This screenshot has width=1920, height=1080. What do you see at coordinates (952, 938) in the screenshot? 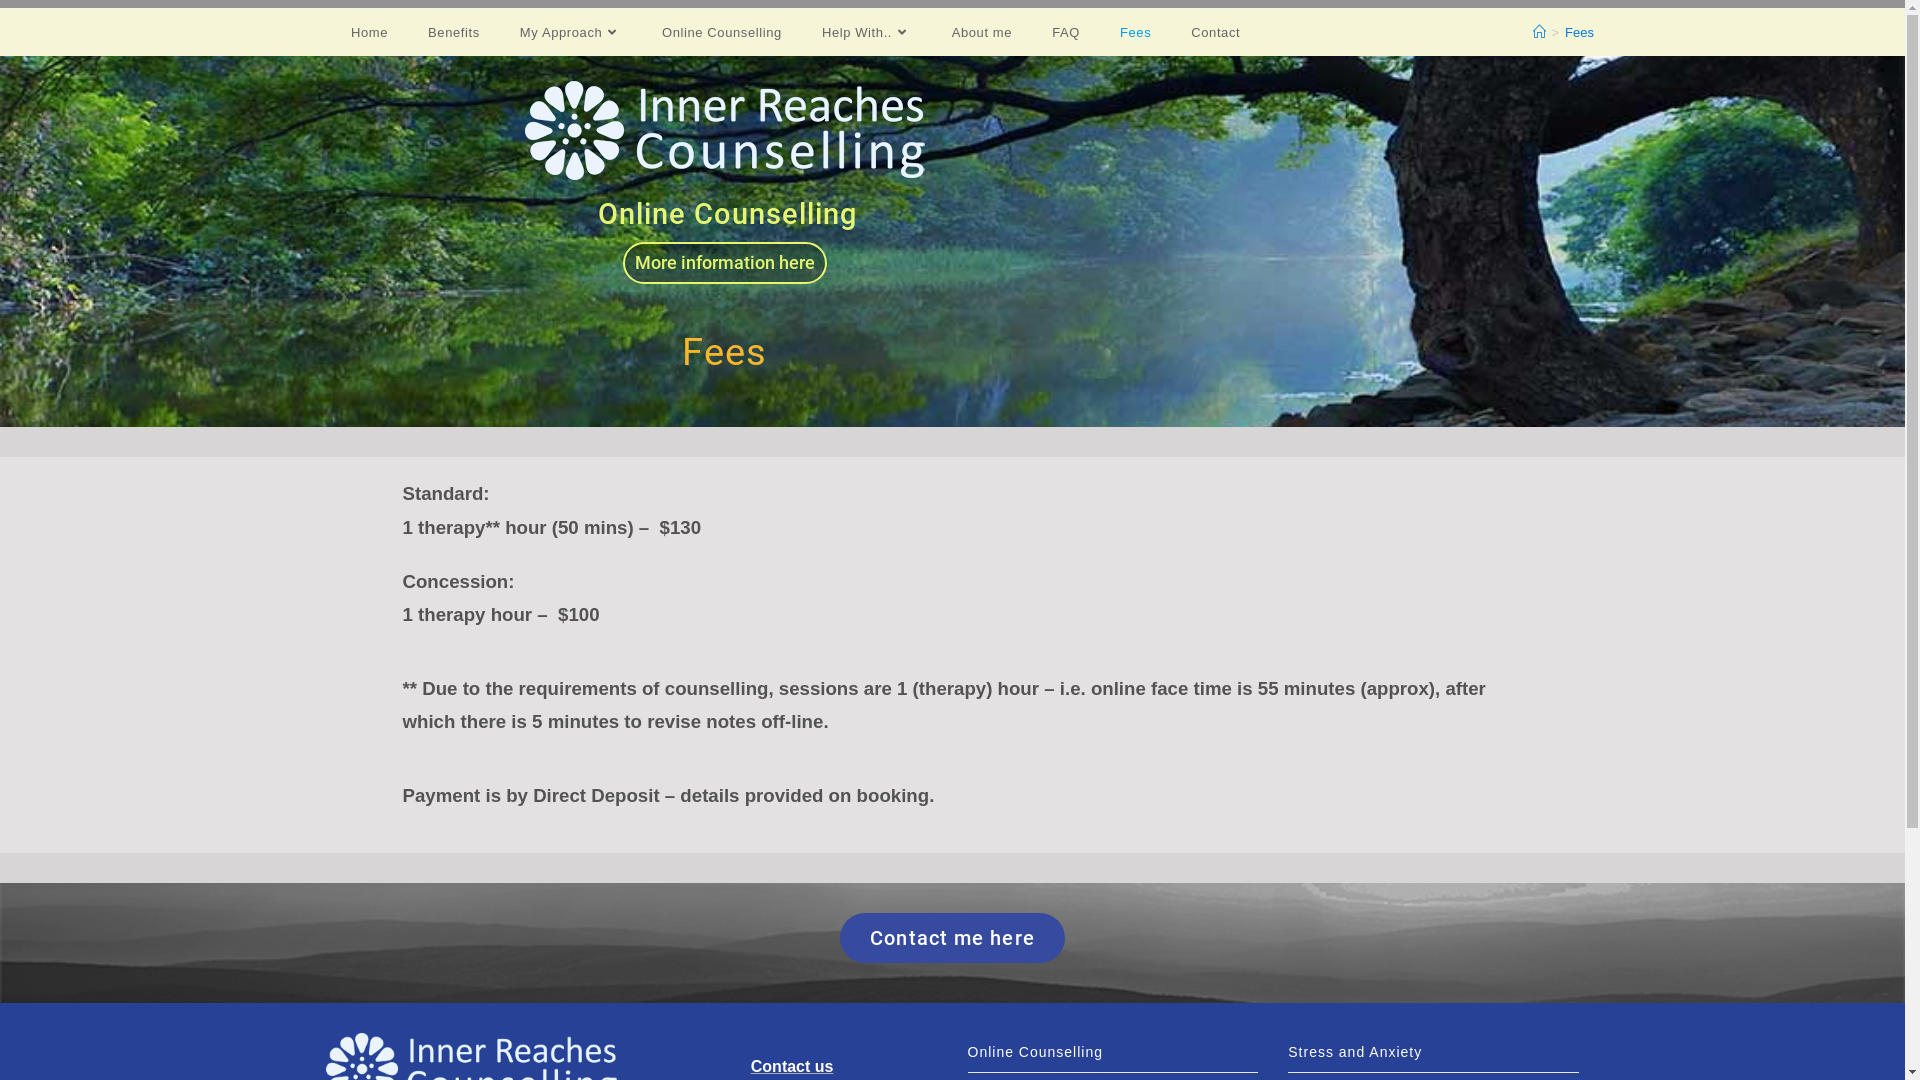
I see `Contact me here` at bounding box center [952, 938].